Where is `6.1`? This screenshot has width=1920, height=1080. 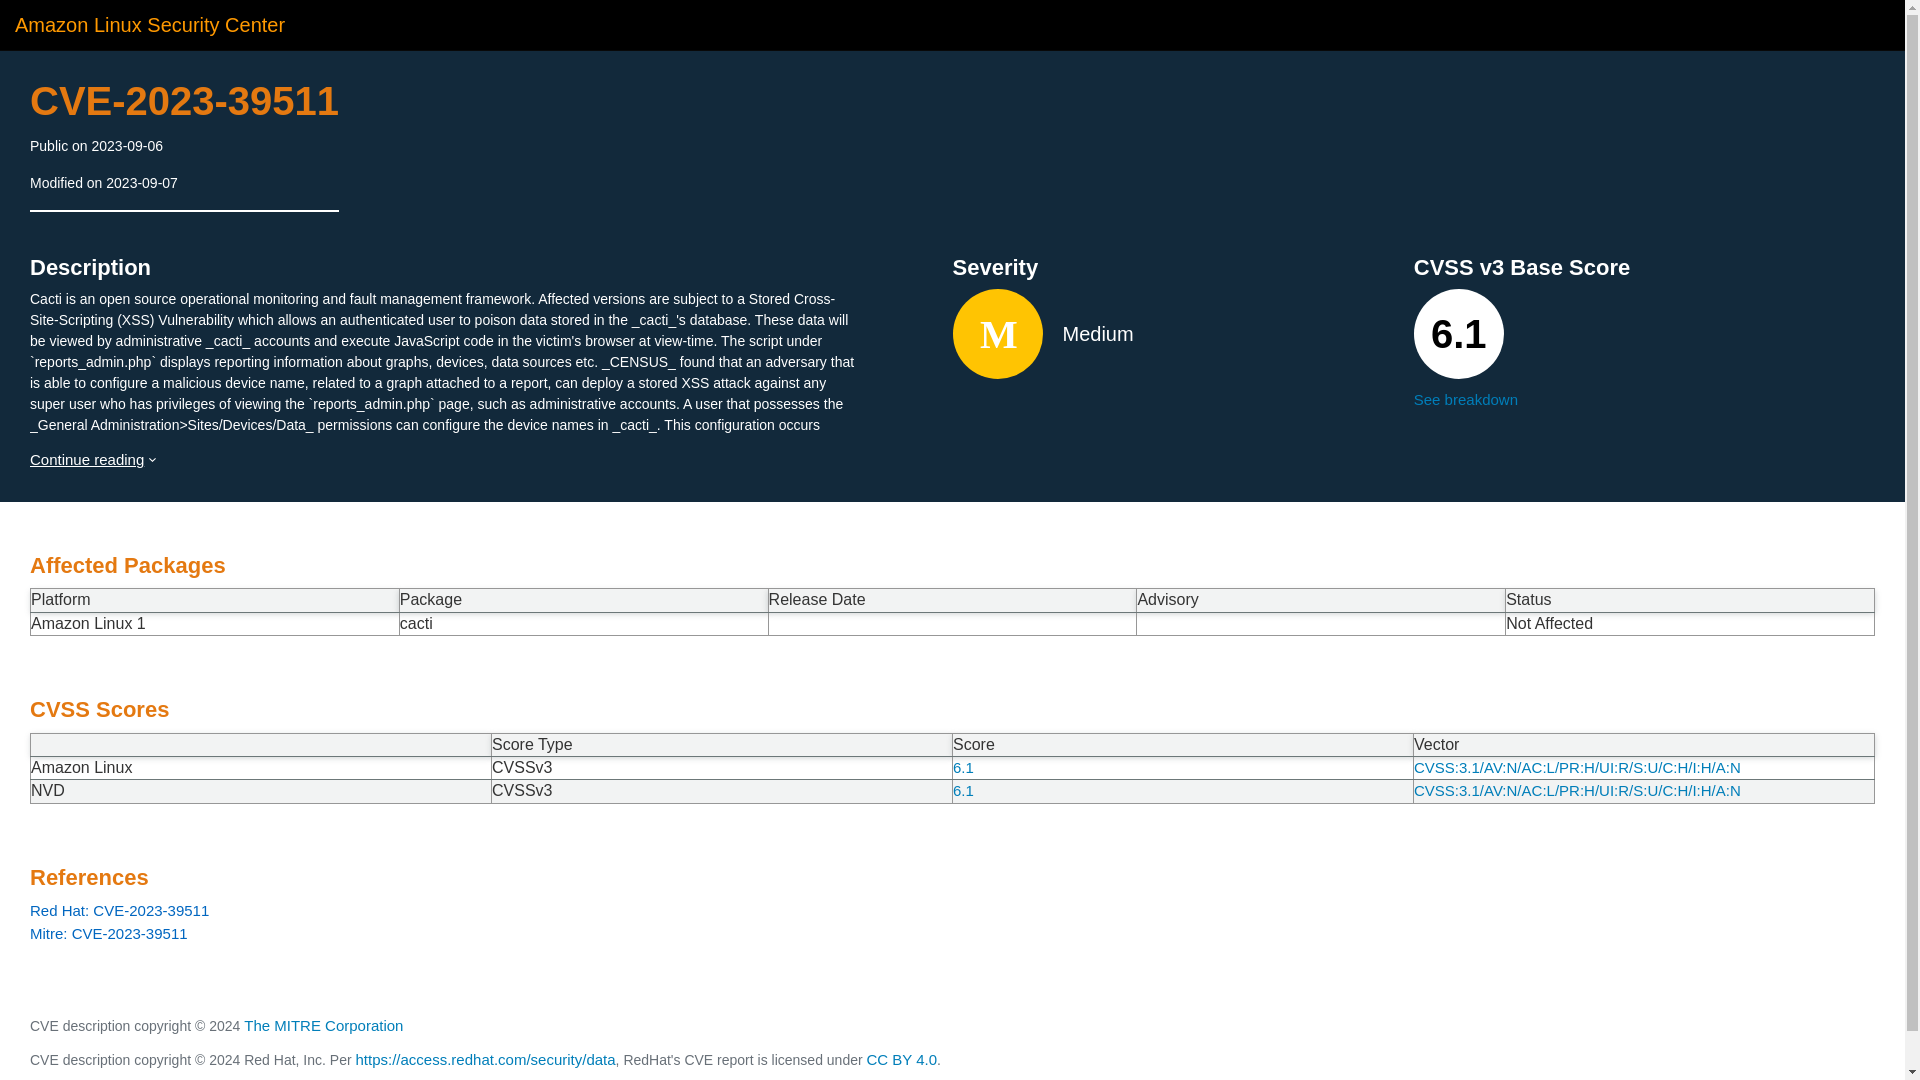 6.1 is located at coordinates (962, 790).